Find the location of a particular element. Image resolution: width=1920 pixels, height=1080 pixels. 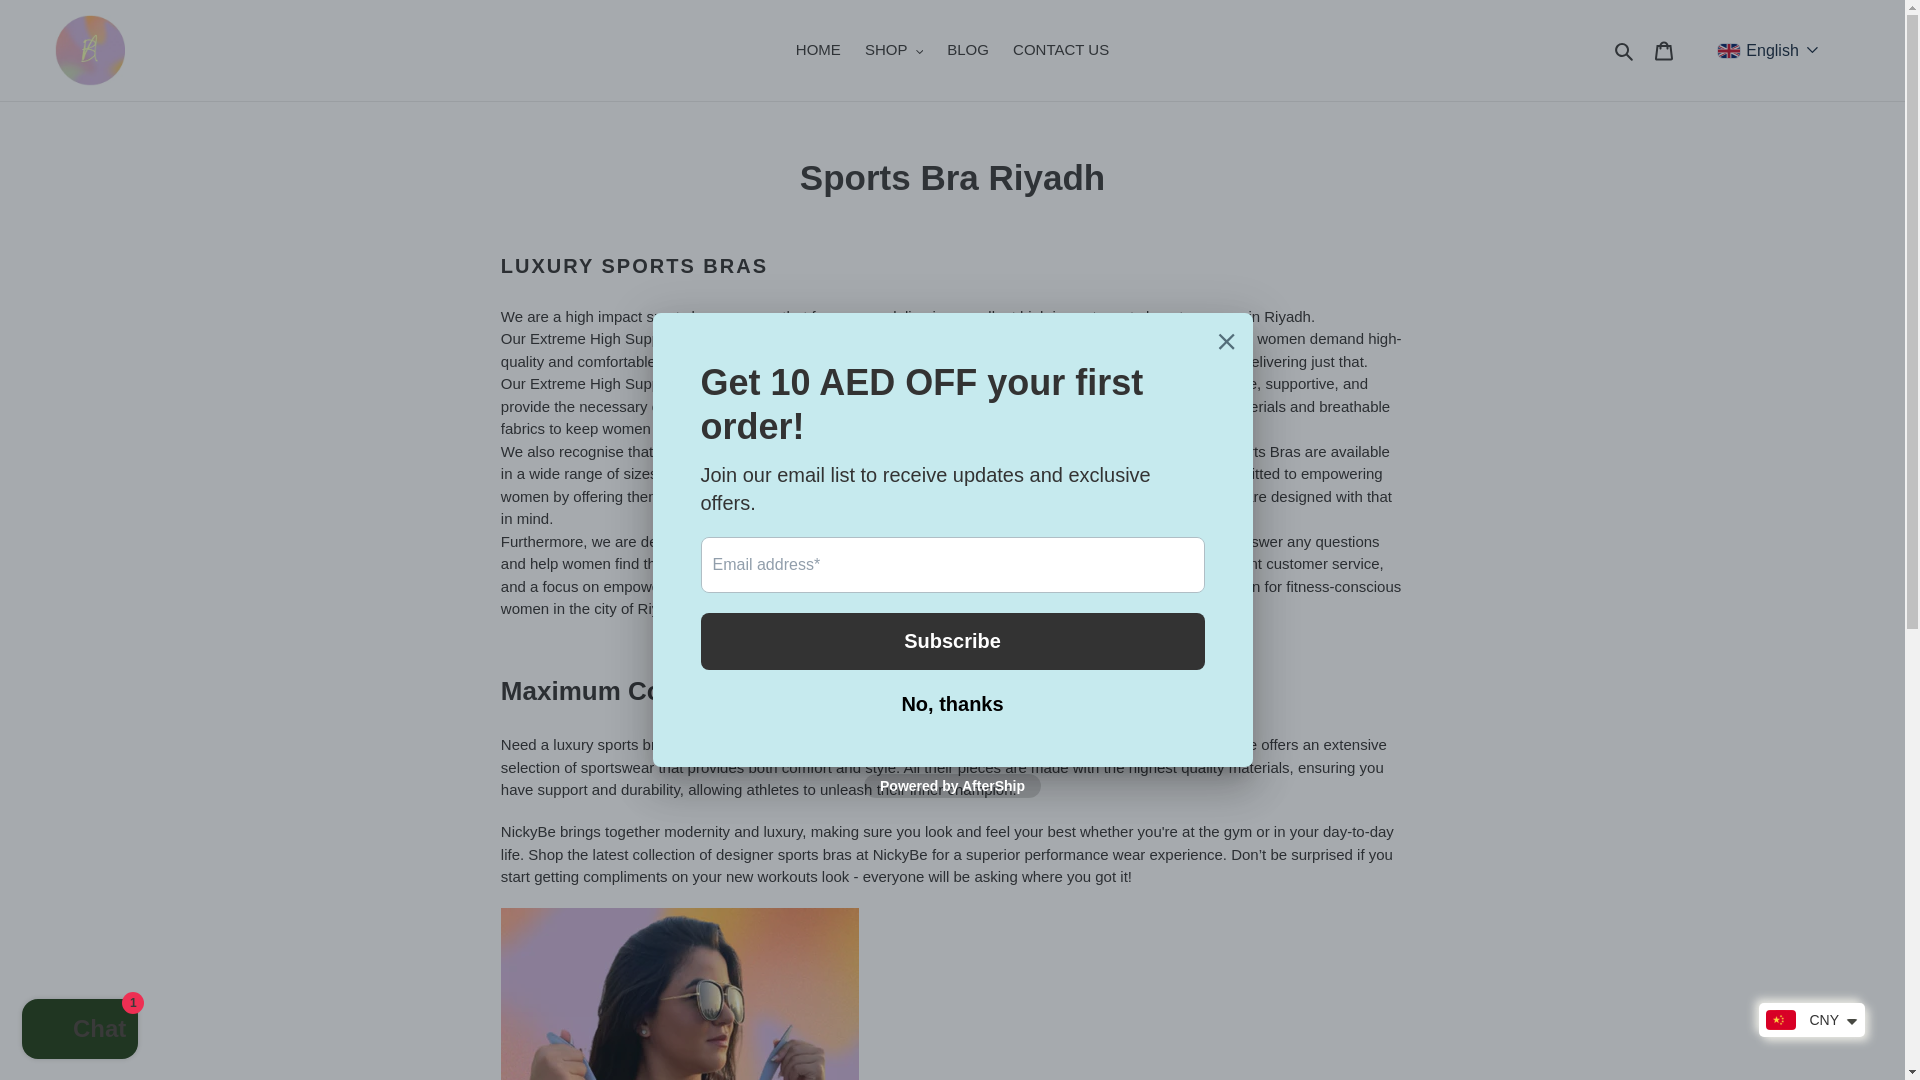

BLOG is located at coordinates (967, 50).